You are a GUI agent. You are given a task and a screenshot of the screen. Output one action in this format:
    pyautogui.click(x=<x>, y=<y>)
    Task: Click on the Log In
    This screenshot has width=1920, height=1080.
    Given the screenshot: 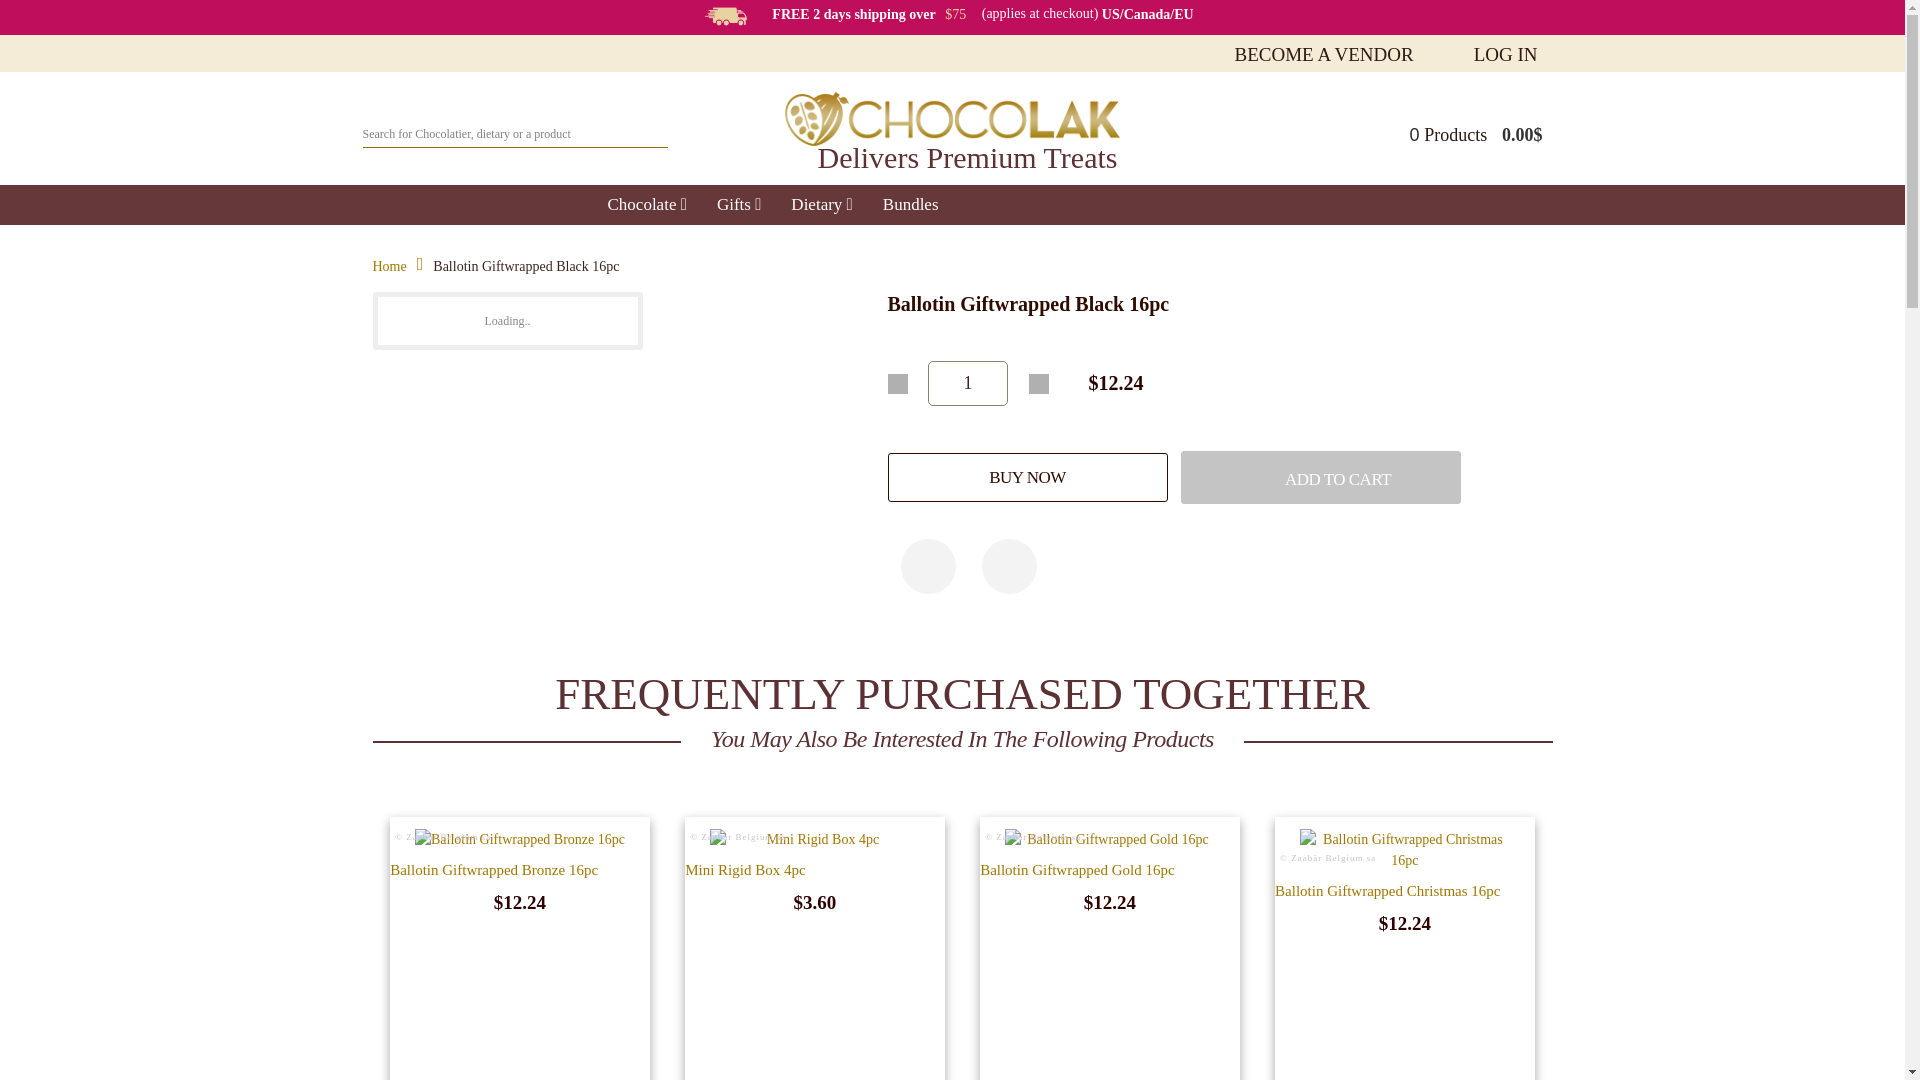 What is the action you would take?
    pyautogui.click(x=1506, y=54)
    